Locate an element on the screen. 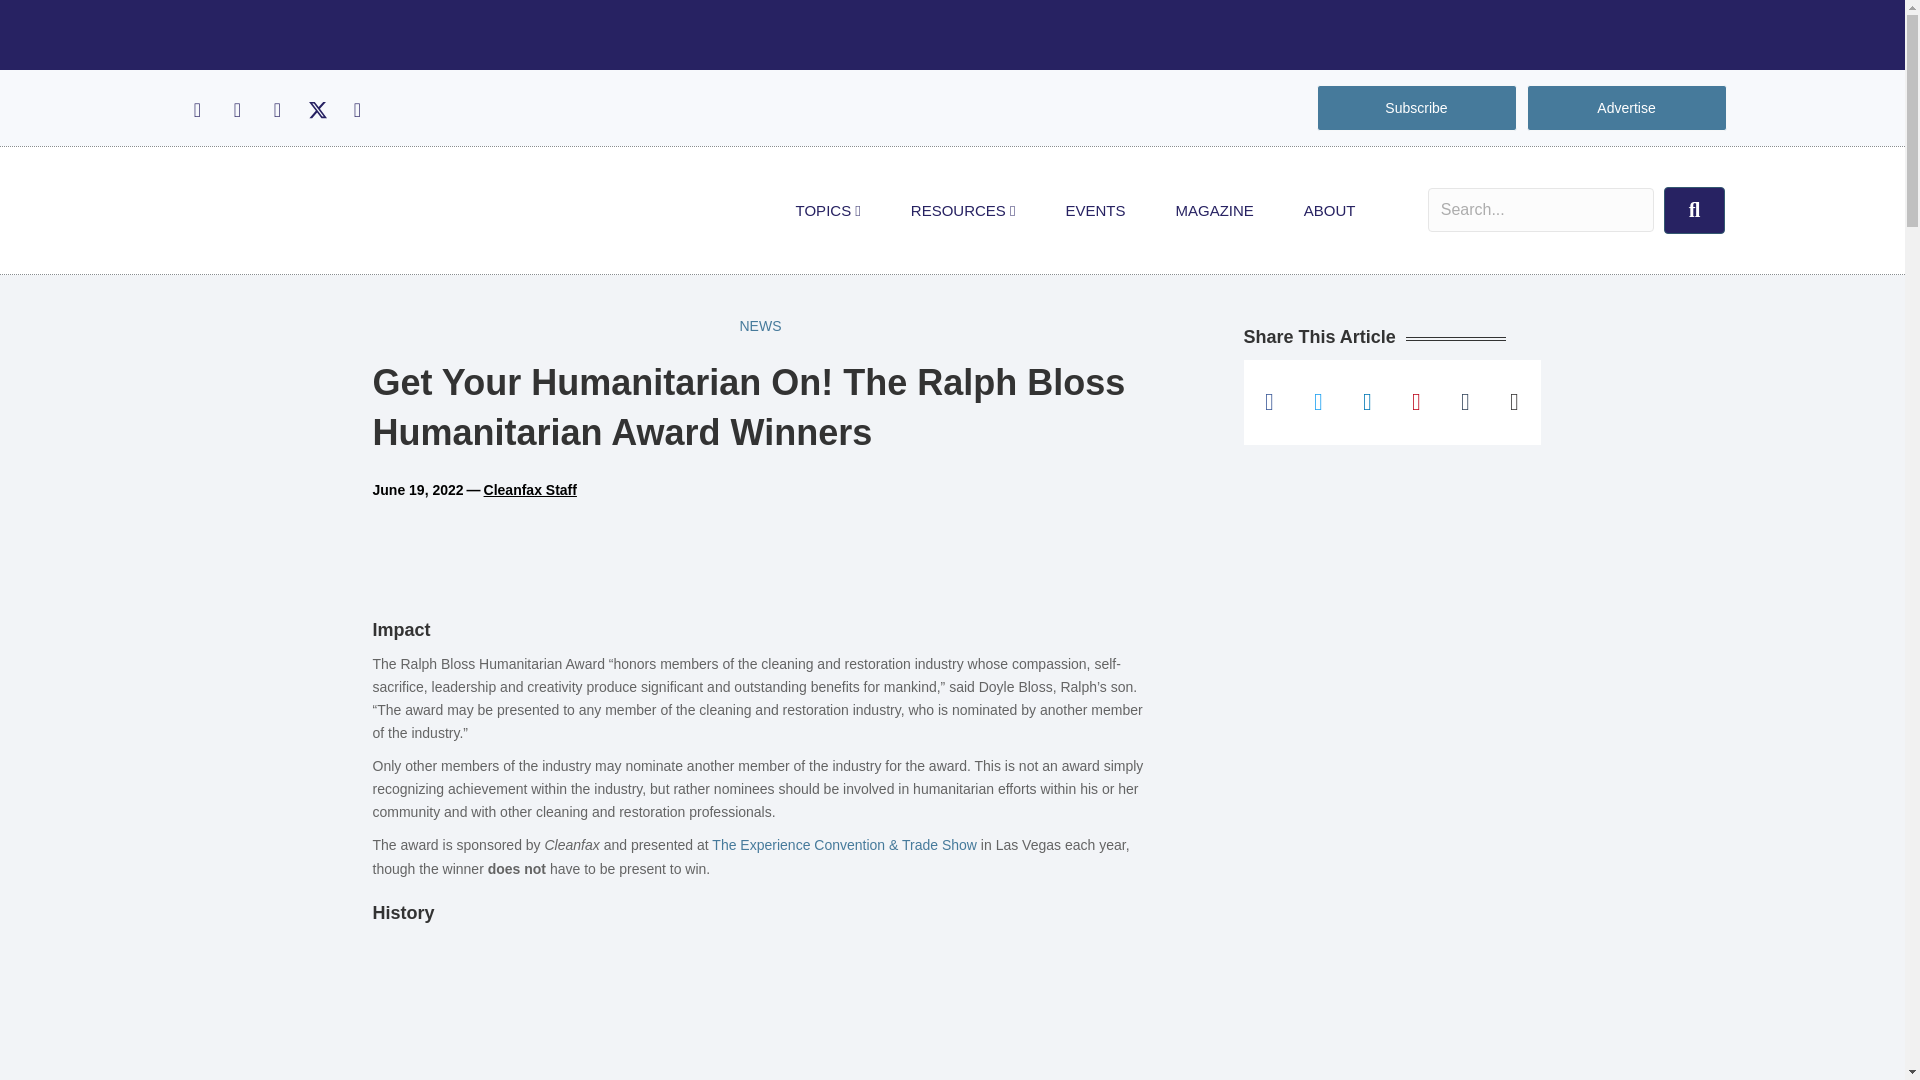 Image resolution: width=1920 pixels, height=1080 pixels. RESOURCES is located at coordinates (962, 210).